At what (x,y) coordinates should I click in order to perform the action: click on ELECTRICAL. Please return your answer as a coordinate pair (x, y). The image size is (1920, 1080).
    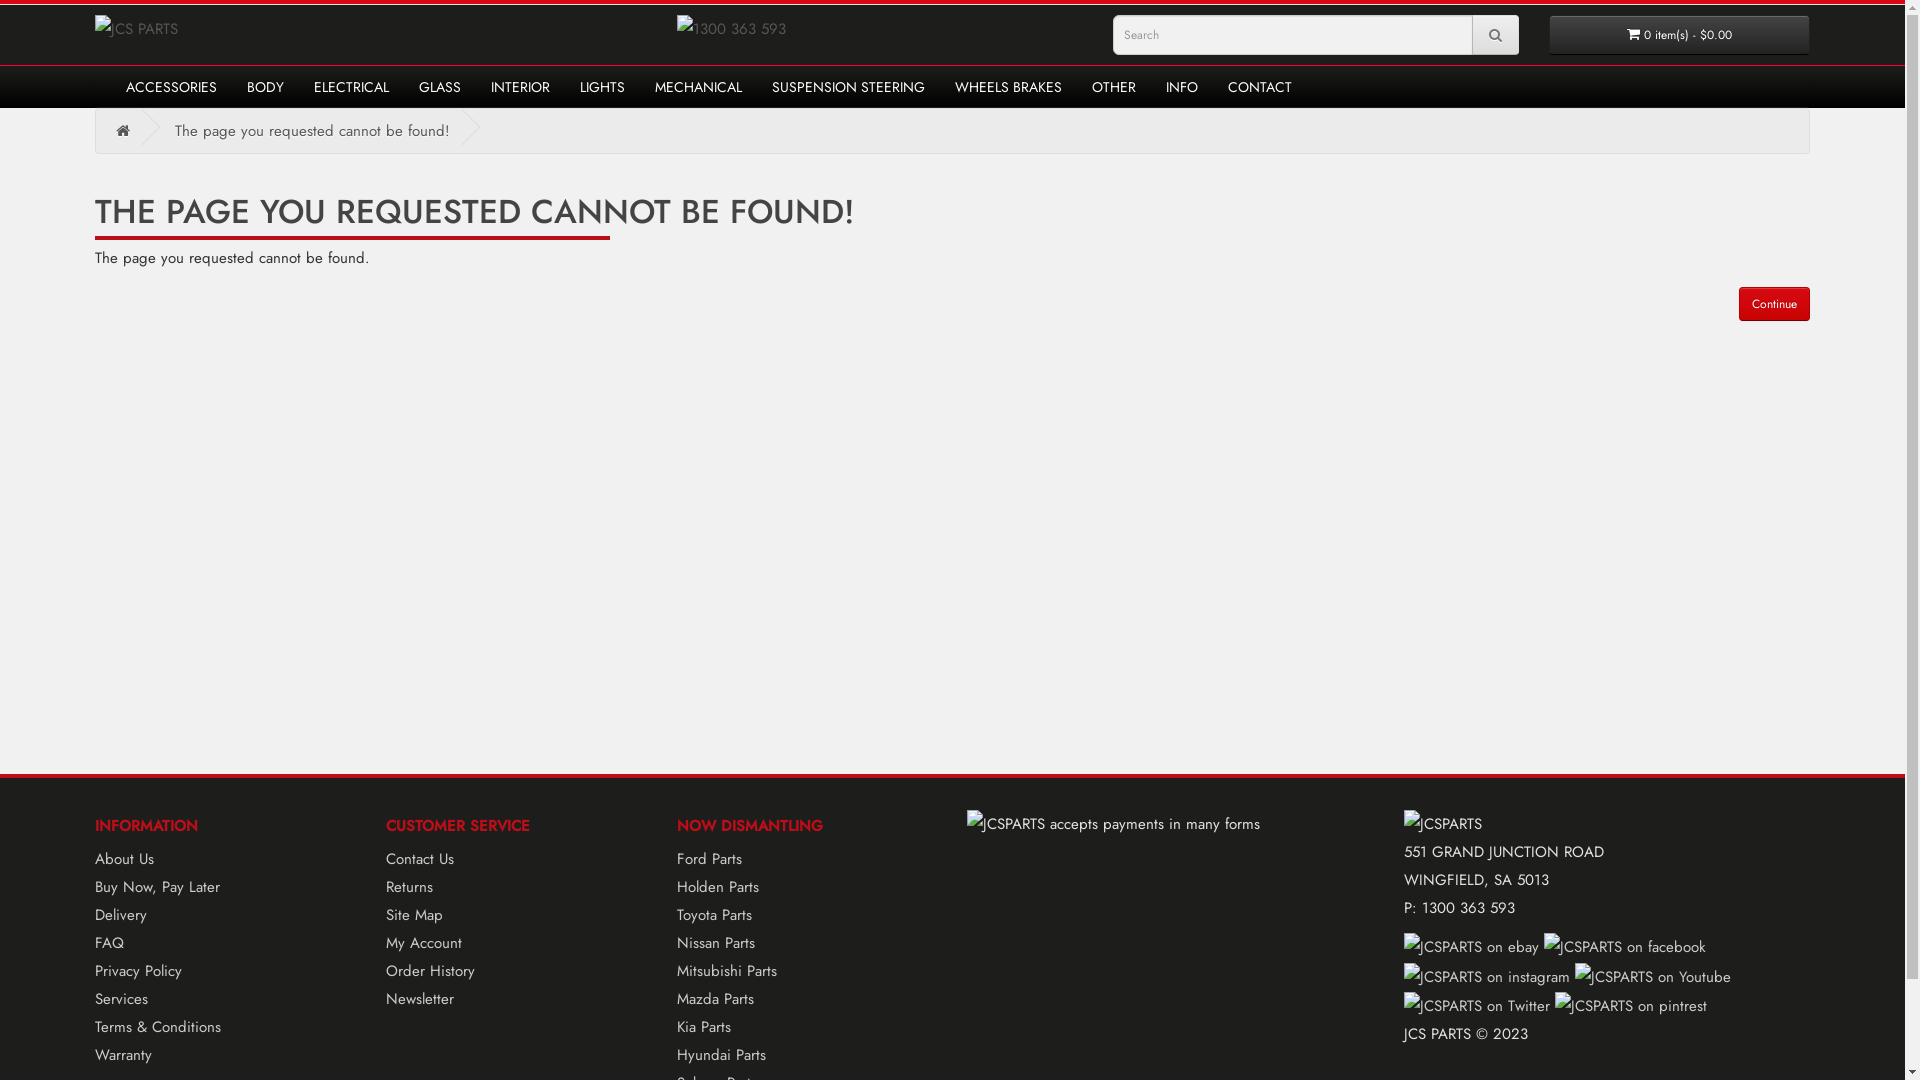
    Looking at the image, I should click on (352, 87).